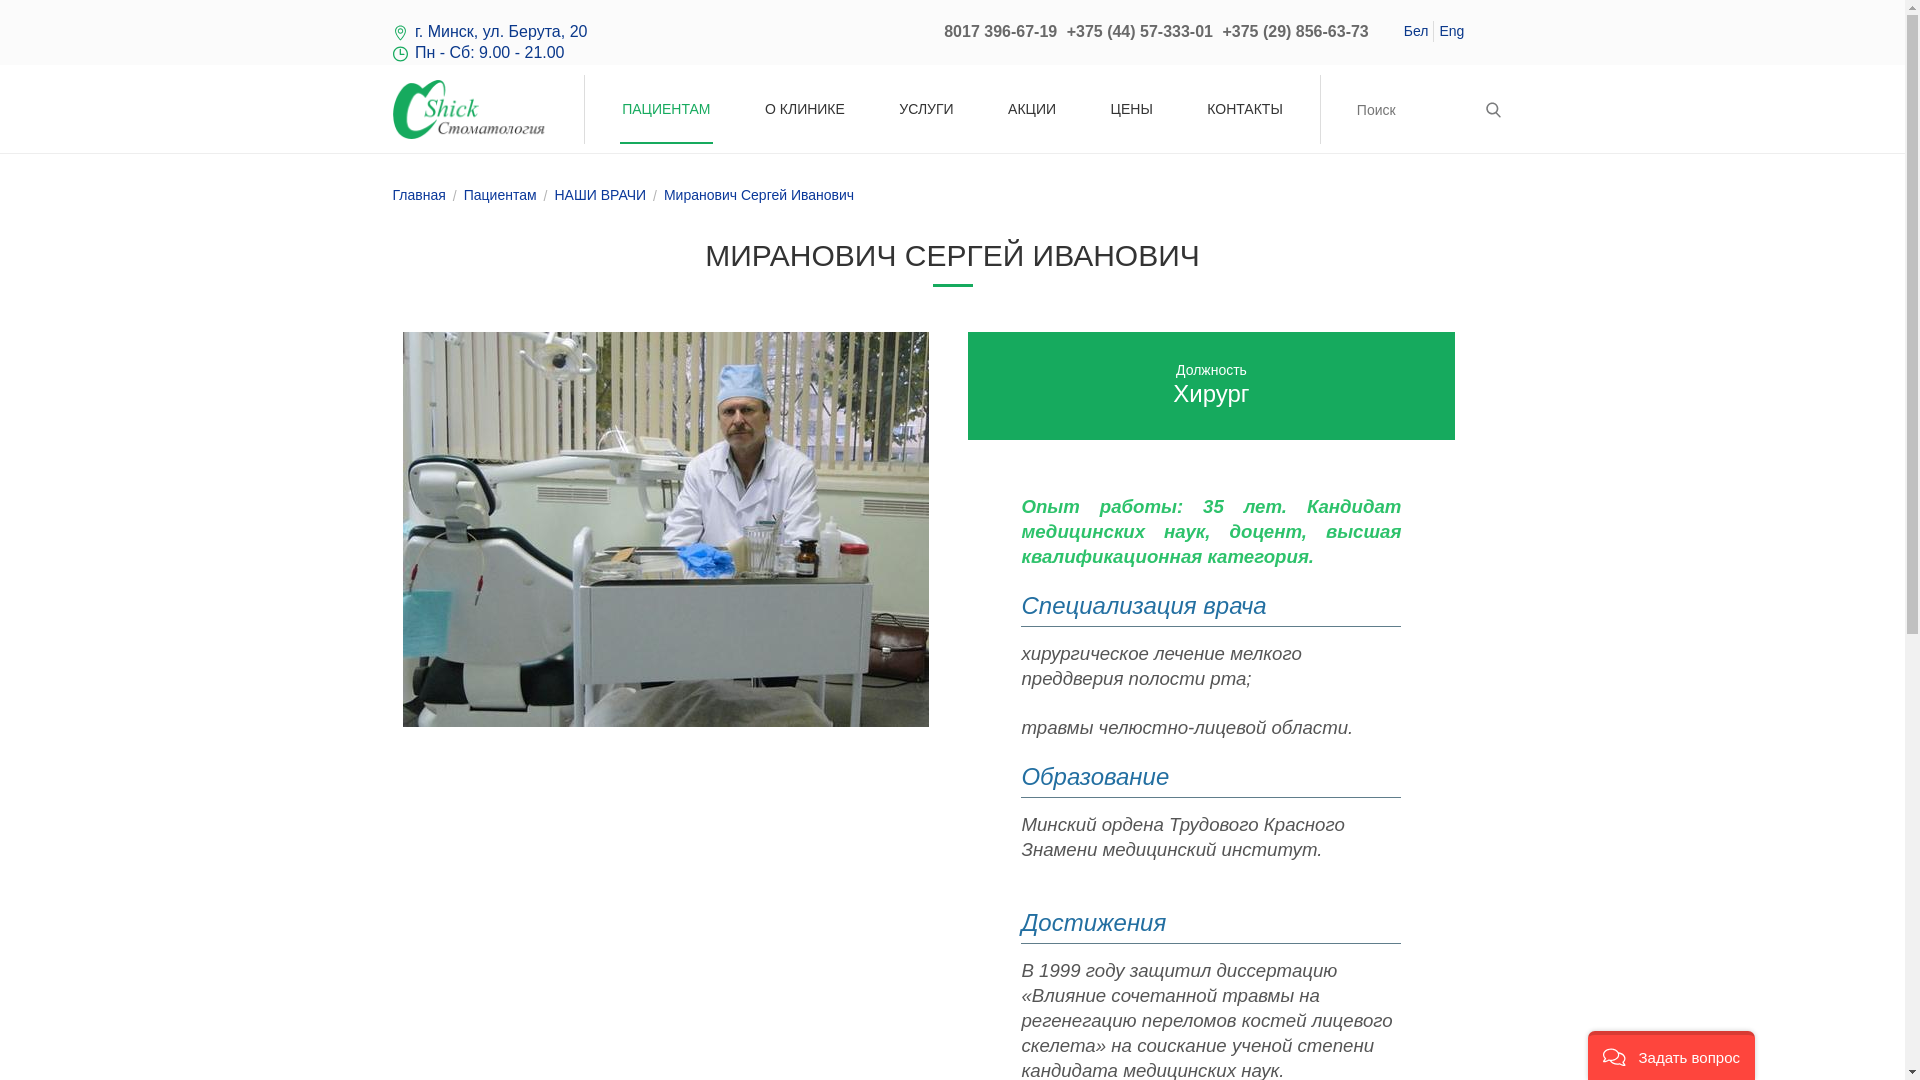 This screenshot has height=1080, width=1920. Describe the element at coordinates (1140, 32) in the screenshot. I see `+375 (44) 57-333-01` at that location.